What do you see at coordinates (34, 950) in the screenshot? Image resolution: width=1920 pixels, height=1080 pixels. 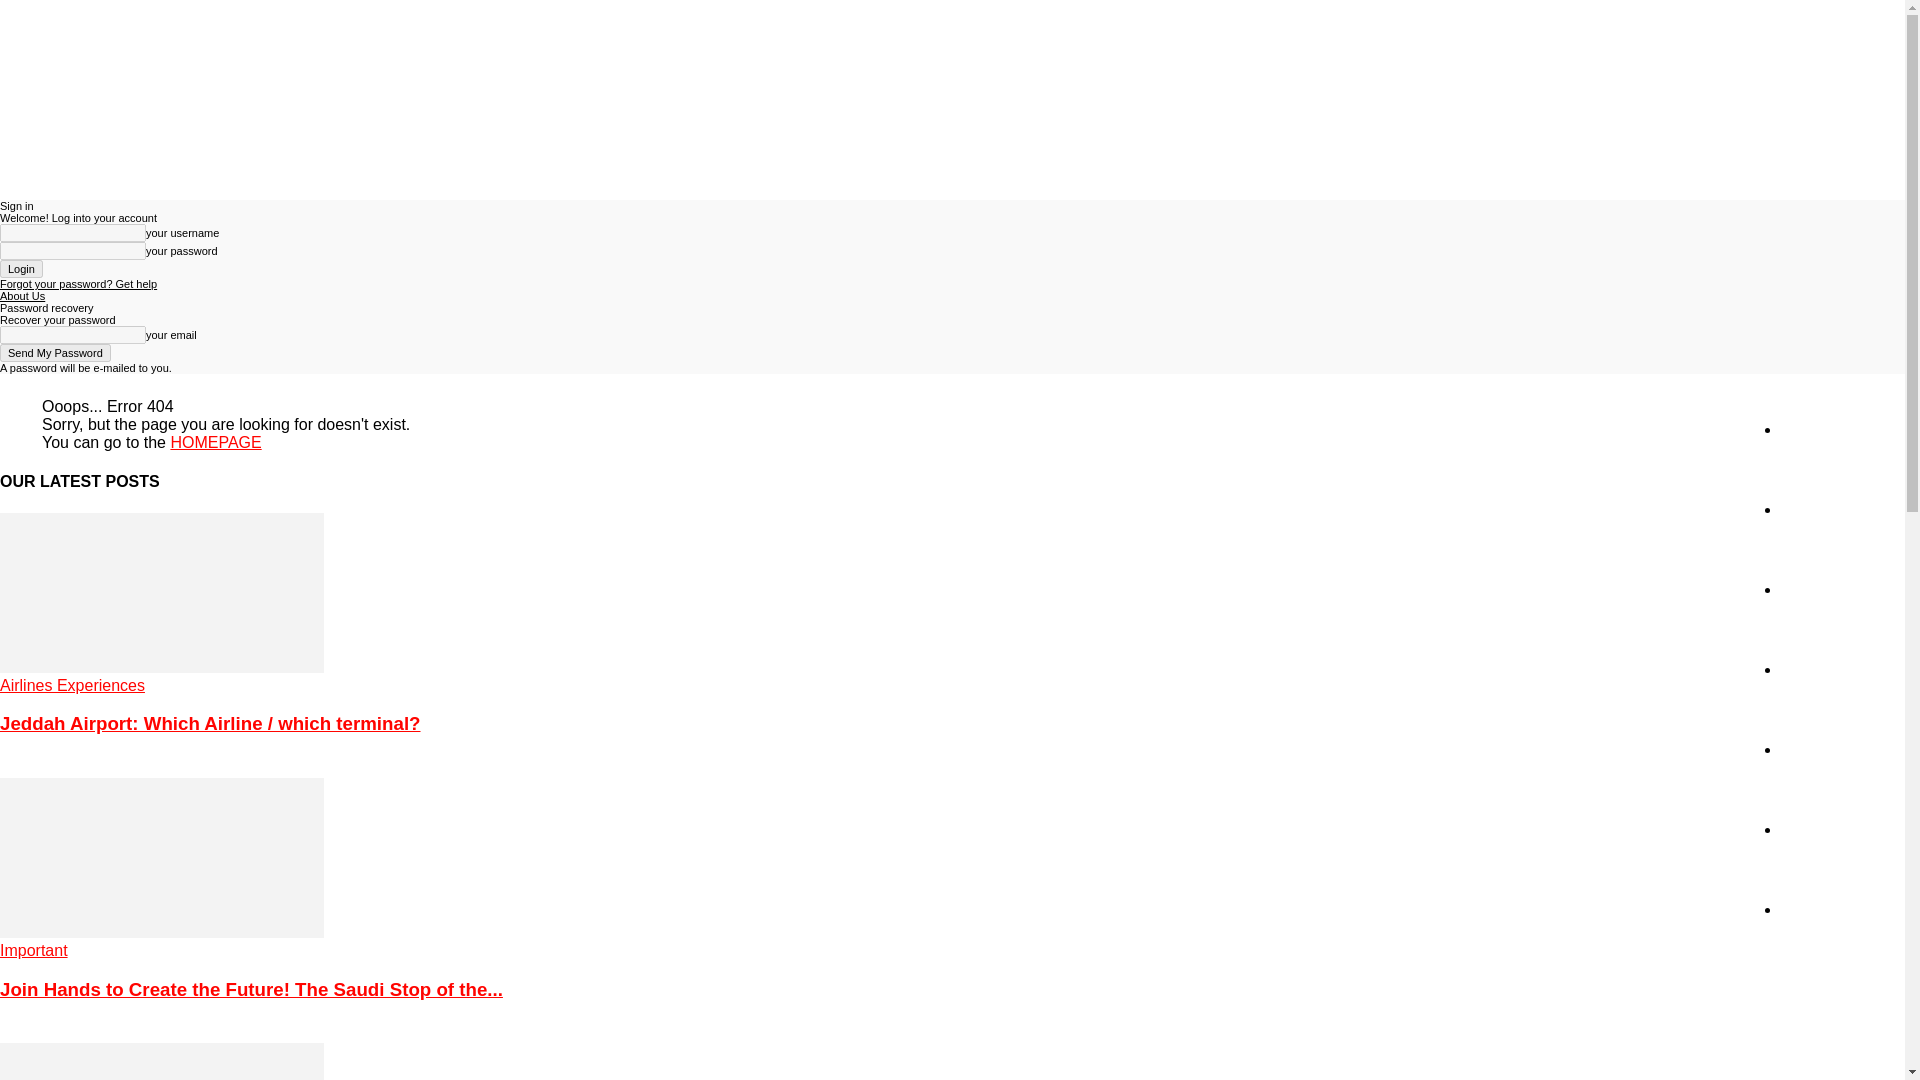 I see `Important` at bounding box center [34, 950].